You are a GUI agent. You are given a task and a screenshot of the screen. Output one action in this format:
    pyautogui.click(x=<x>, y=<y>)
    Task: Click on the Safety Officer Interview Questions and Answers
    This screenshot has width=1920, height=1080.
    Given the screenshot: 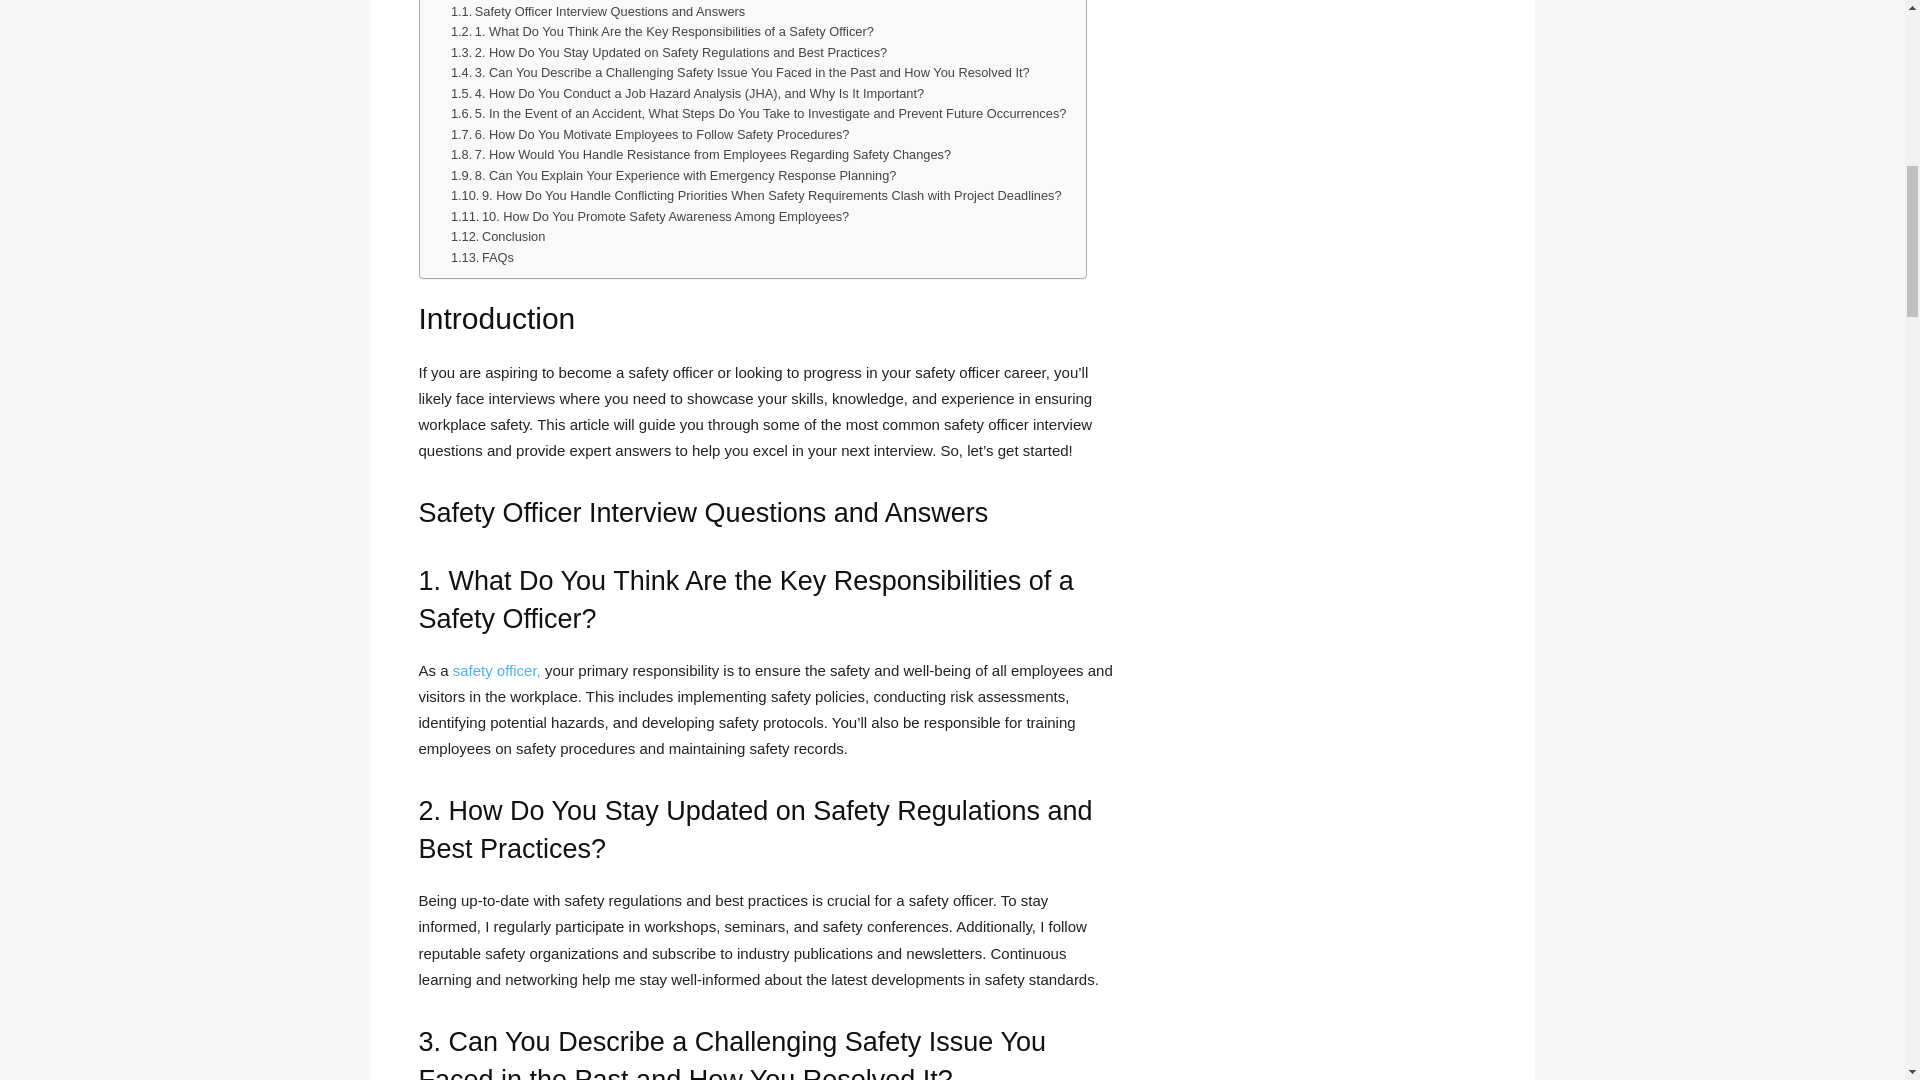 What is the action you would take?
    pyautogui.click(x=598, y=12)
    